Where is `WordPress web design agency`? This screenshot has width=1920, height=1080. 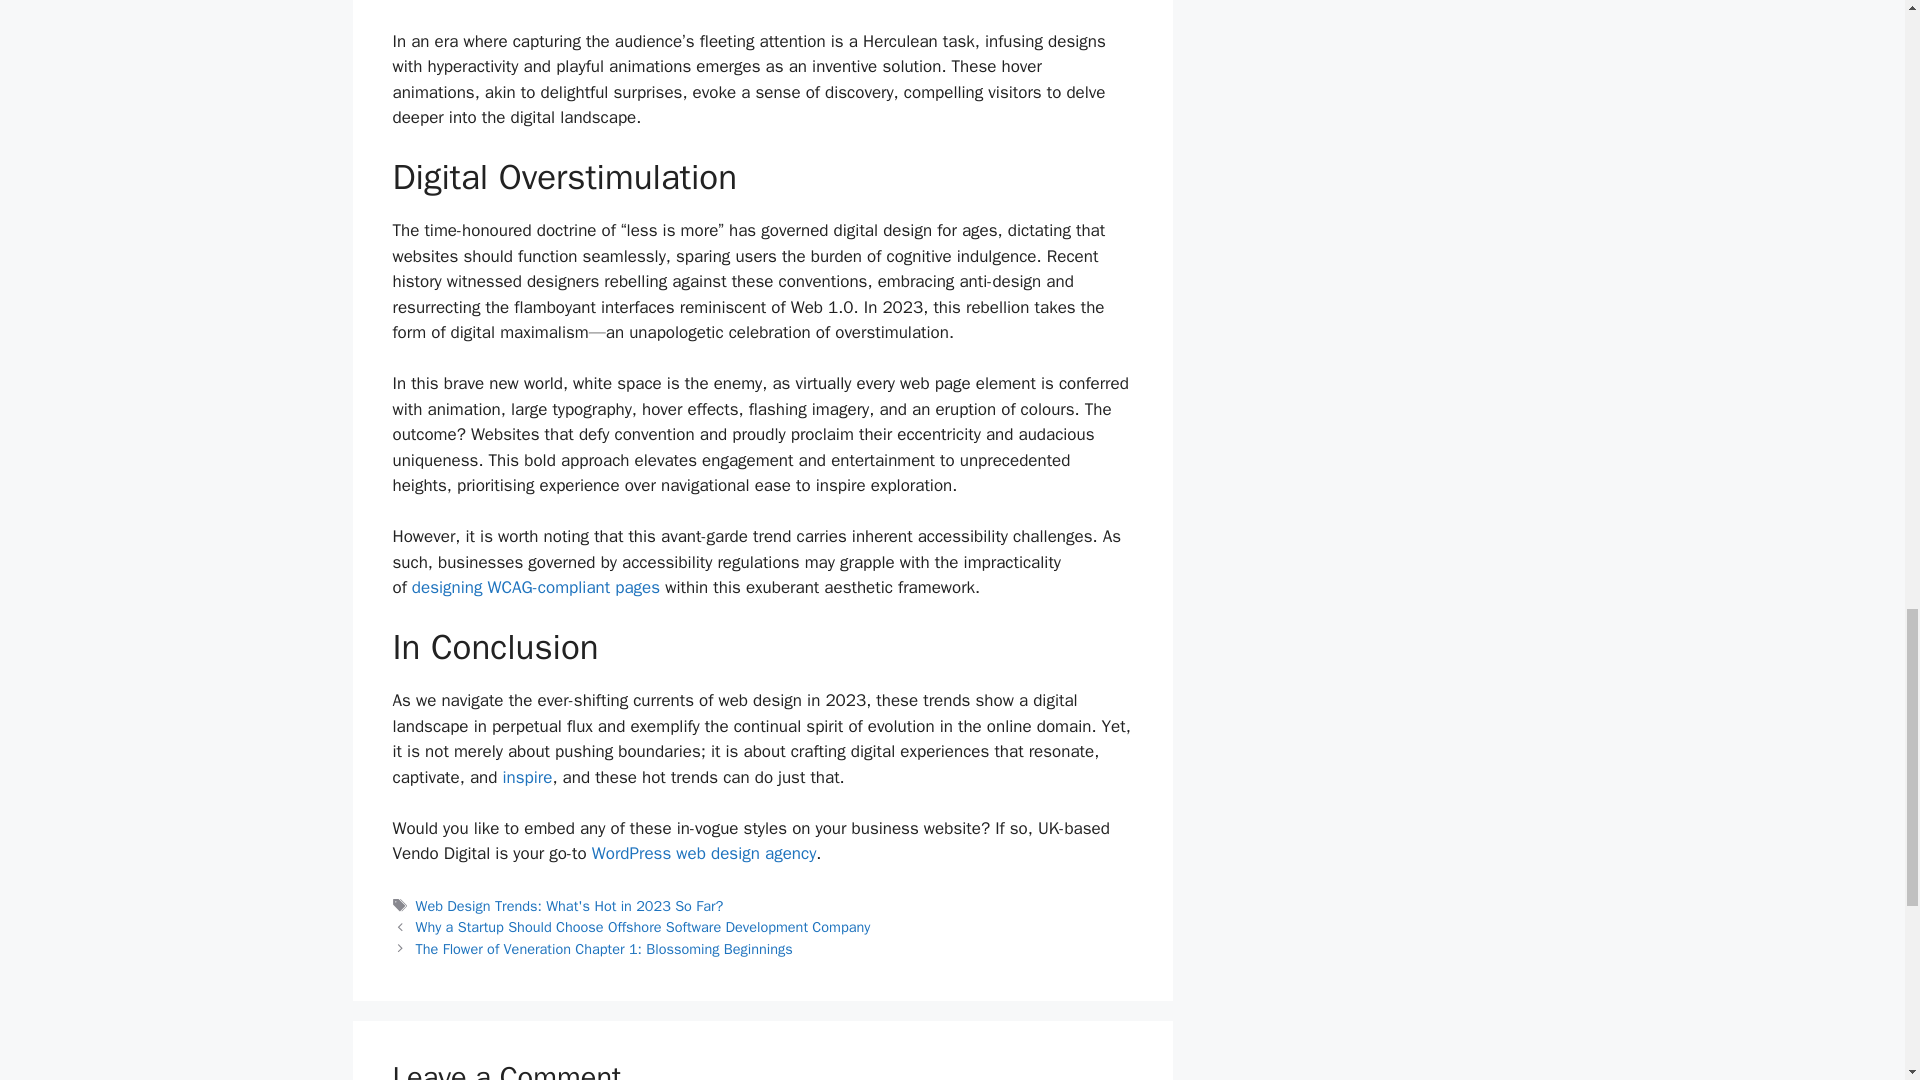 WordPress web design agency is located at coordinates (704, 854).